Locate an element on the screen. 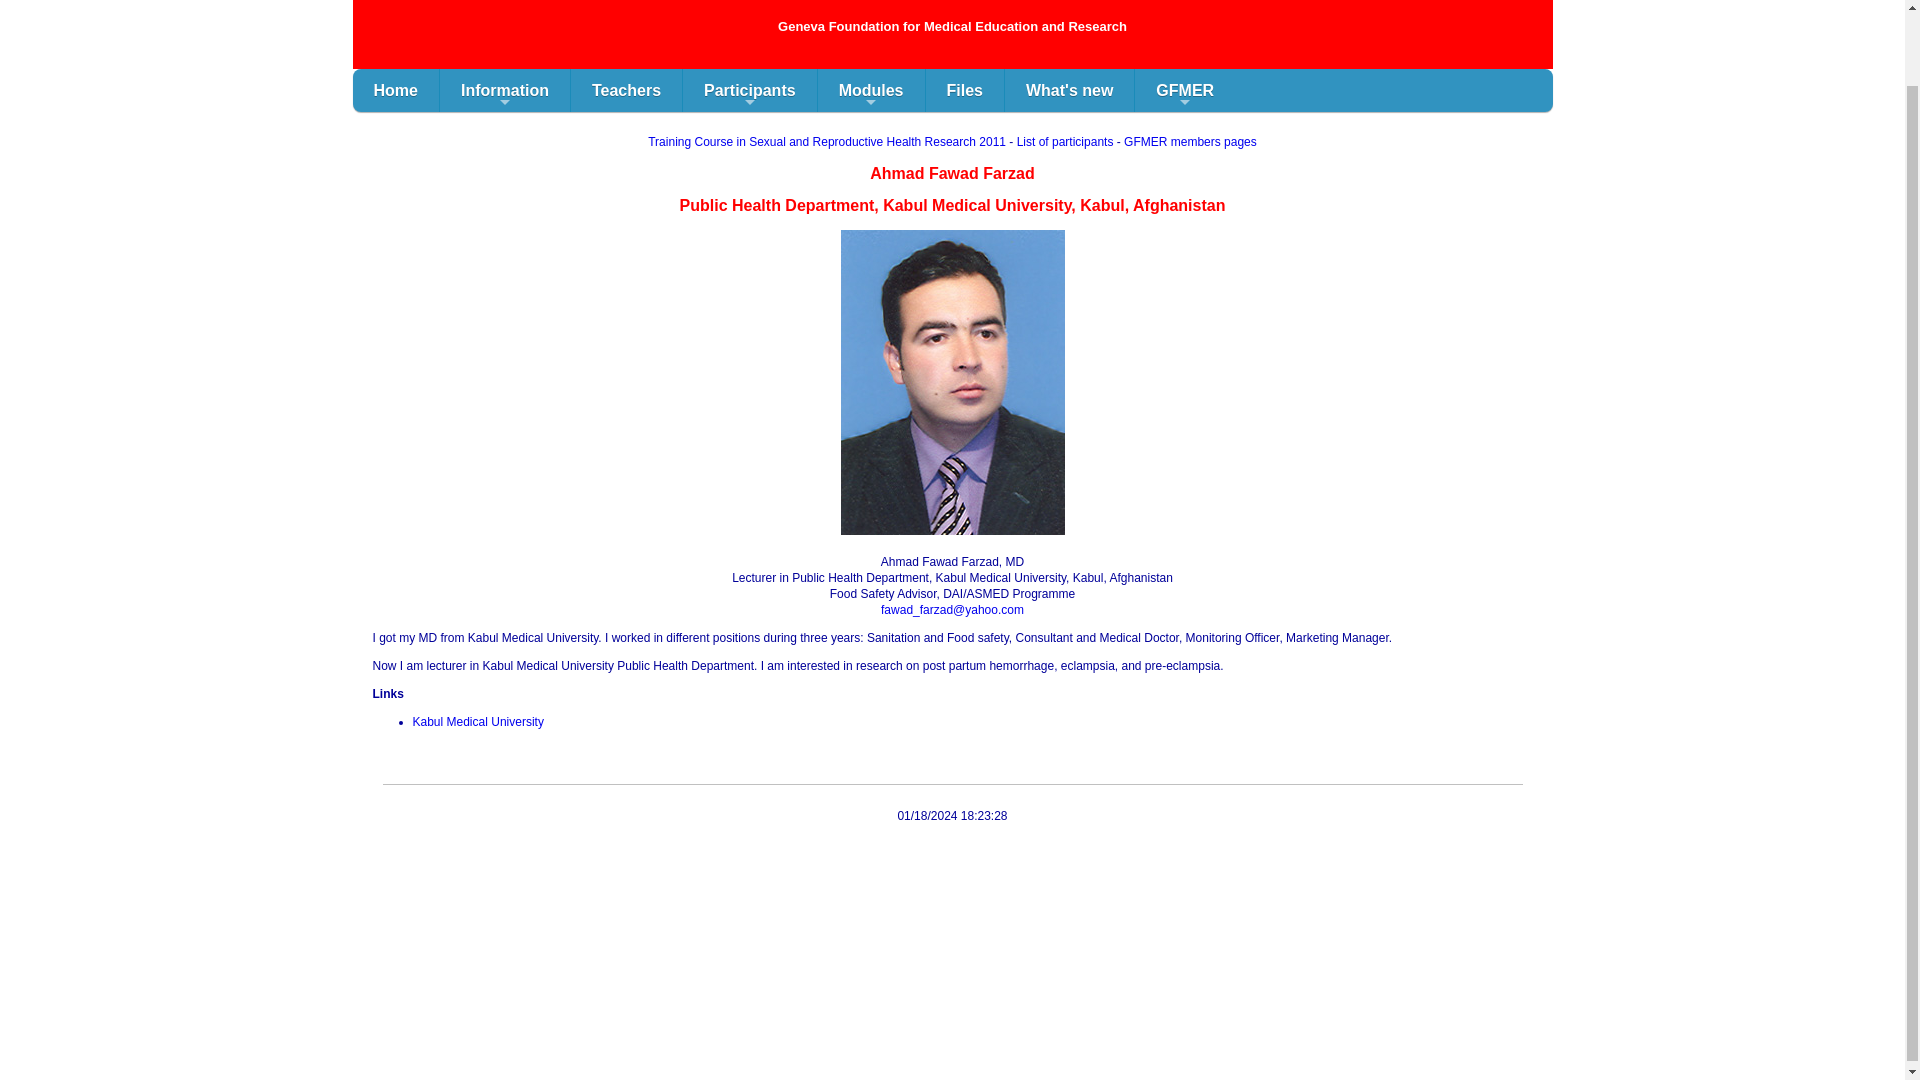 Image resolution: width=1920 pixels, height=1080 pixels. List of participants is located at coordinates (1065, 142).